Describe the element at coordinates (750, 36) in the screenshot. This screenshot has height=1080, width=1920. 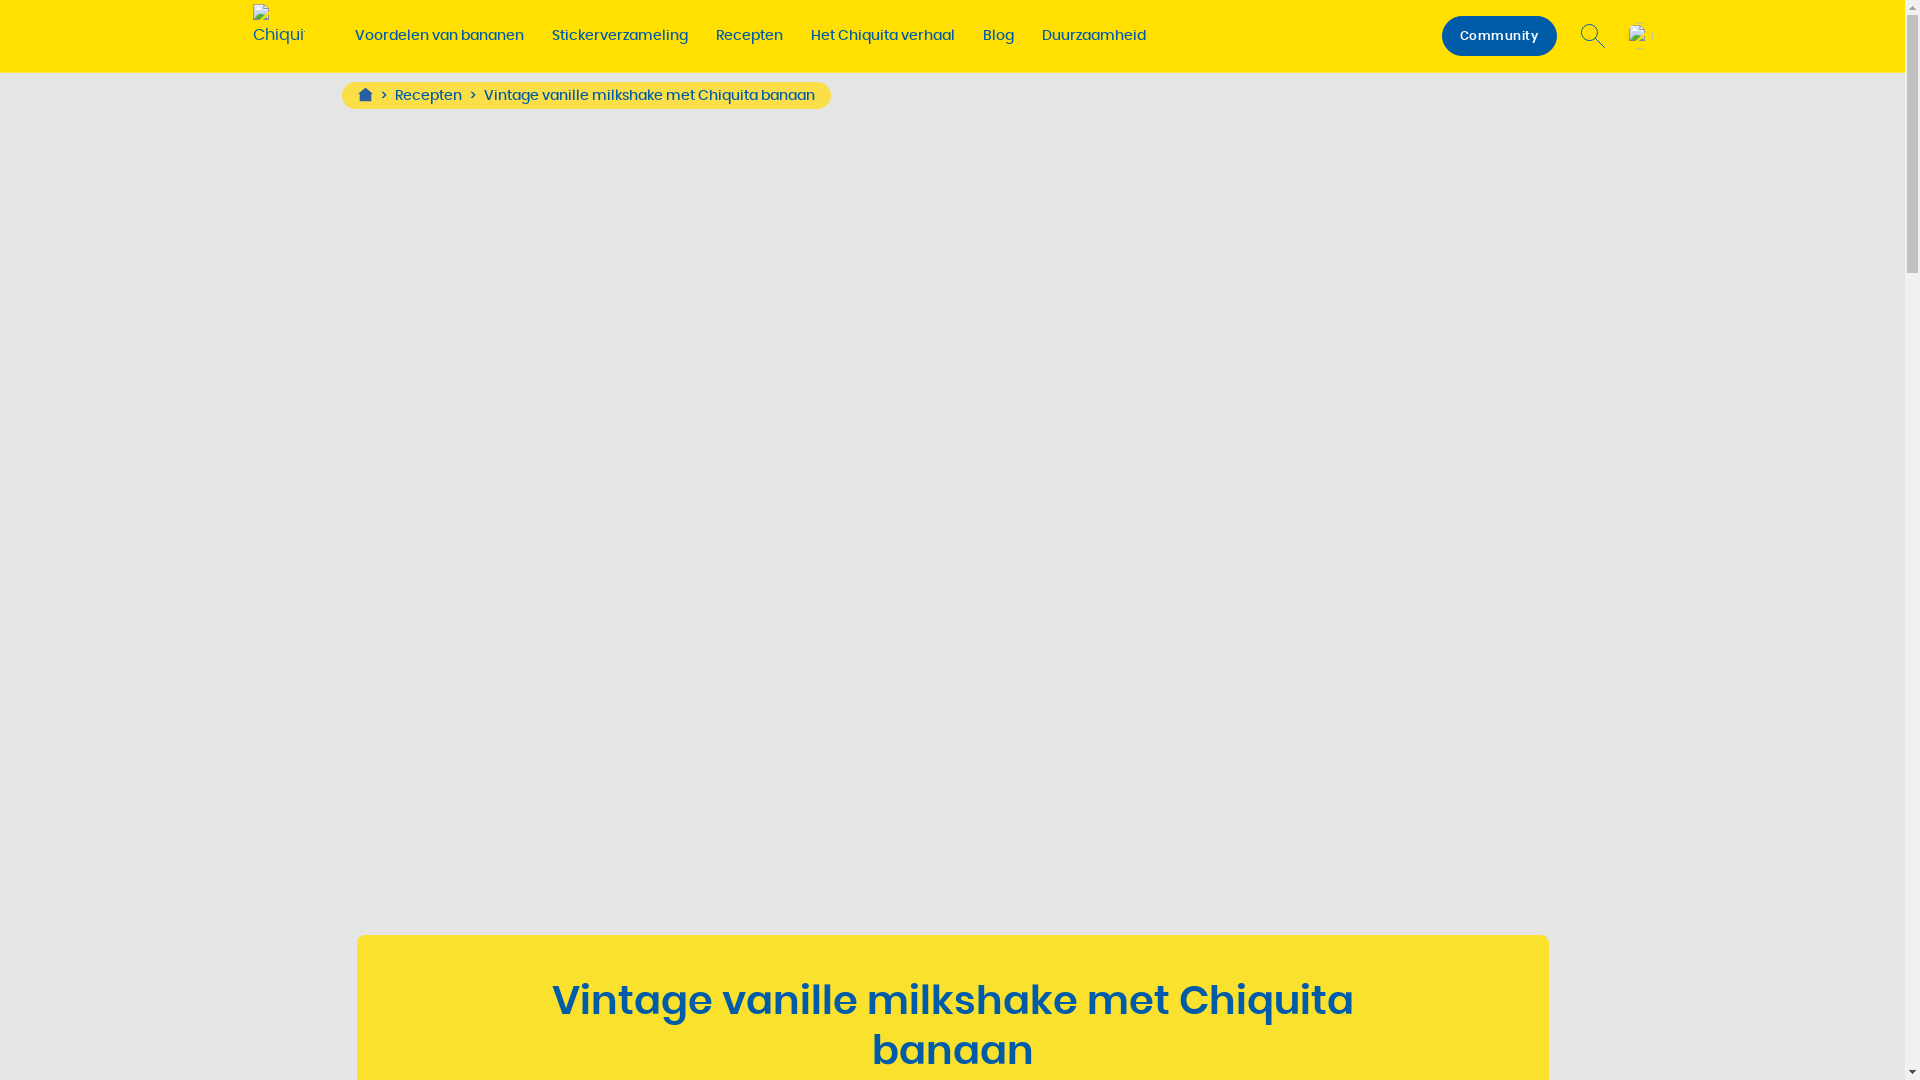
I see `Recepten` at that location.